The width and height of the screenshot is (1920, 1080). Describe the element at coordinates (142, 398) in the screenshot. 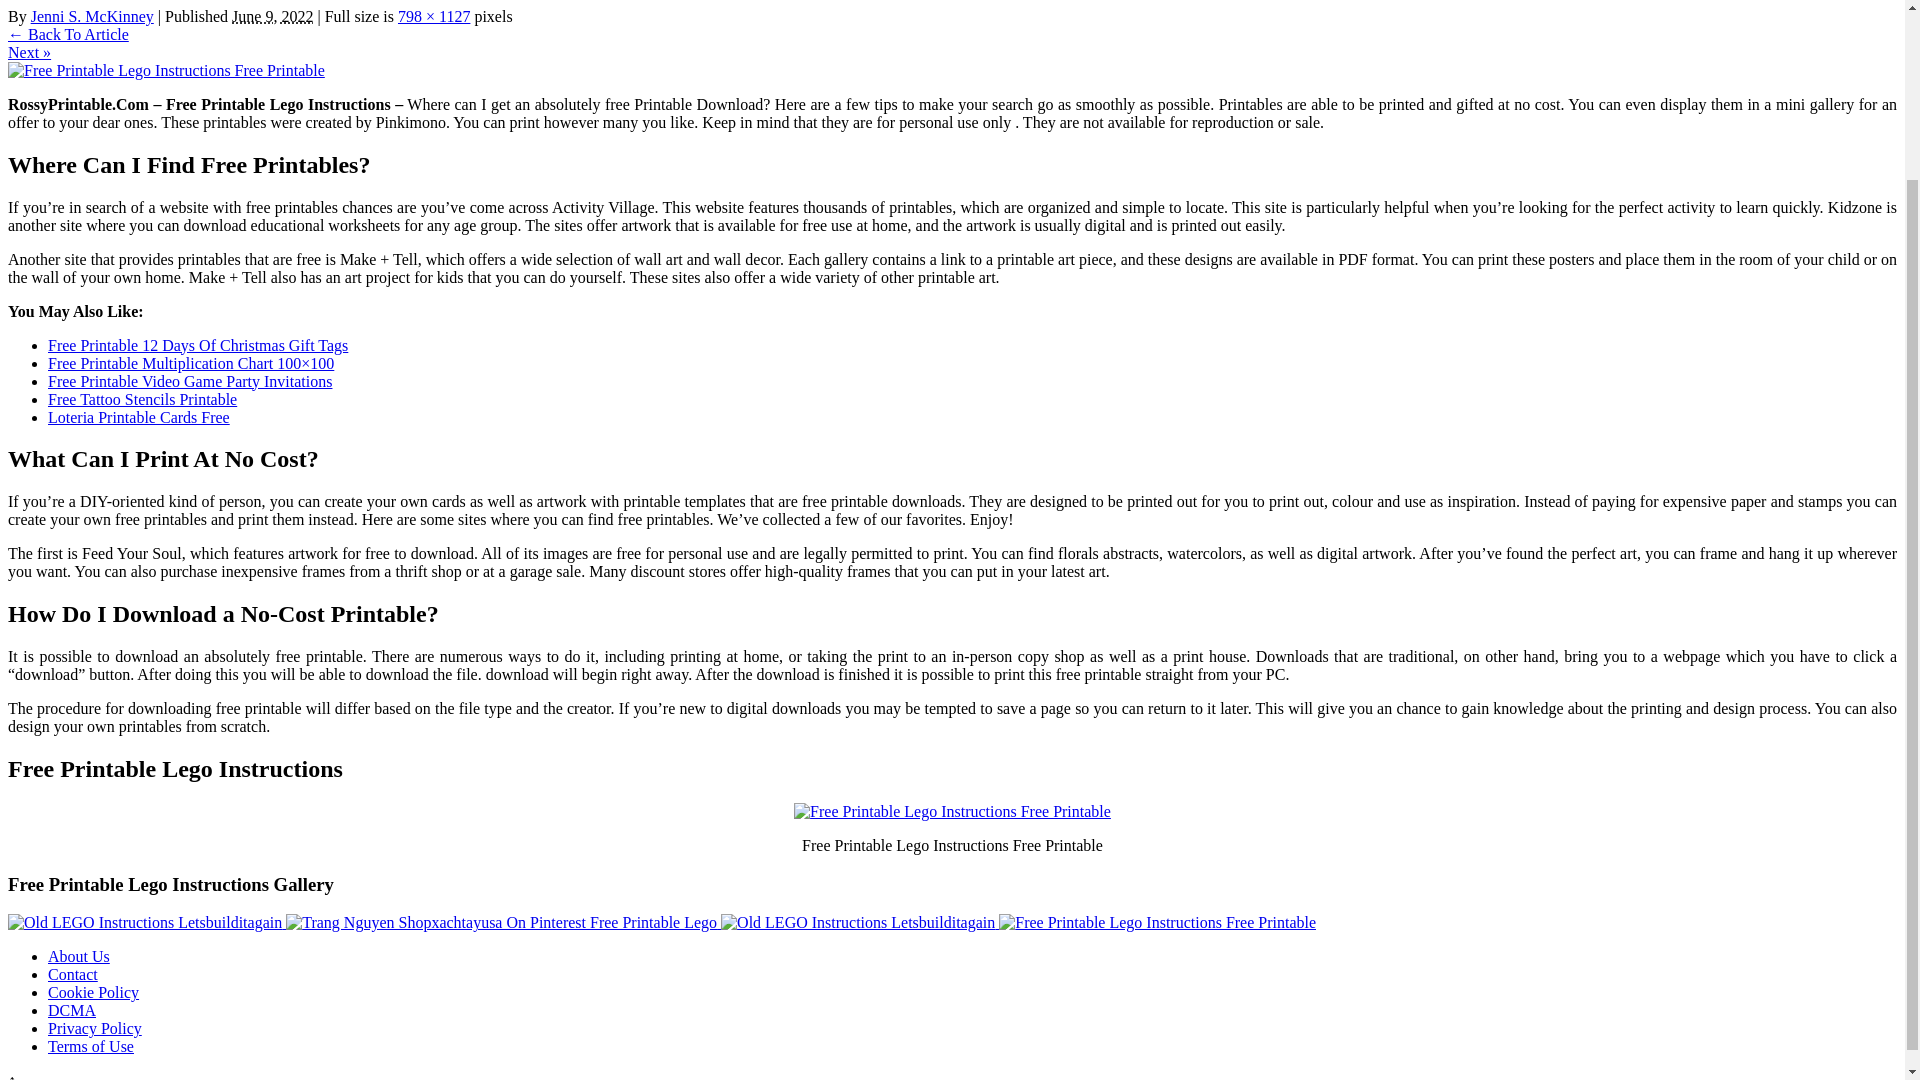

I see `Free Tattoo Stencils Printable` at that location.